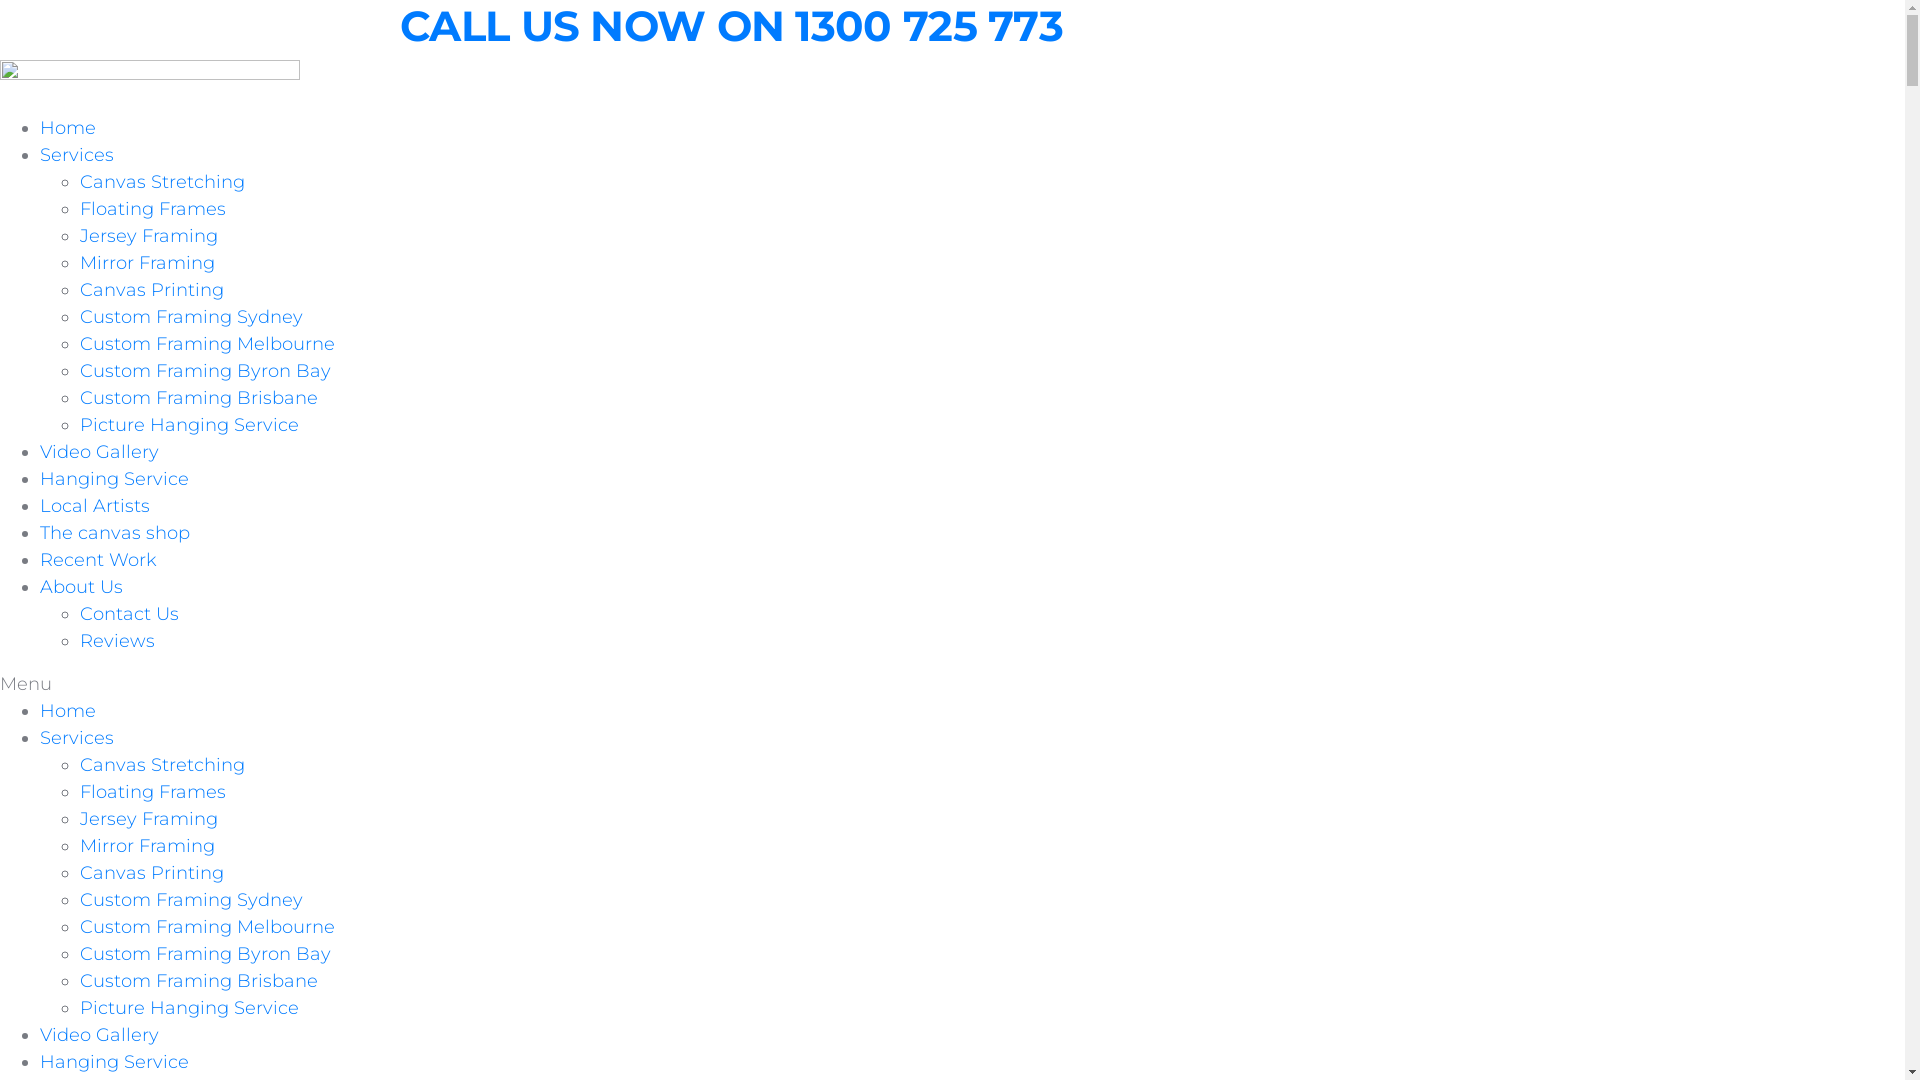 This screenshot has width=1920, height=1080. I want to click on Jersey Framing, so click(149, 819).